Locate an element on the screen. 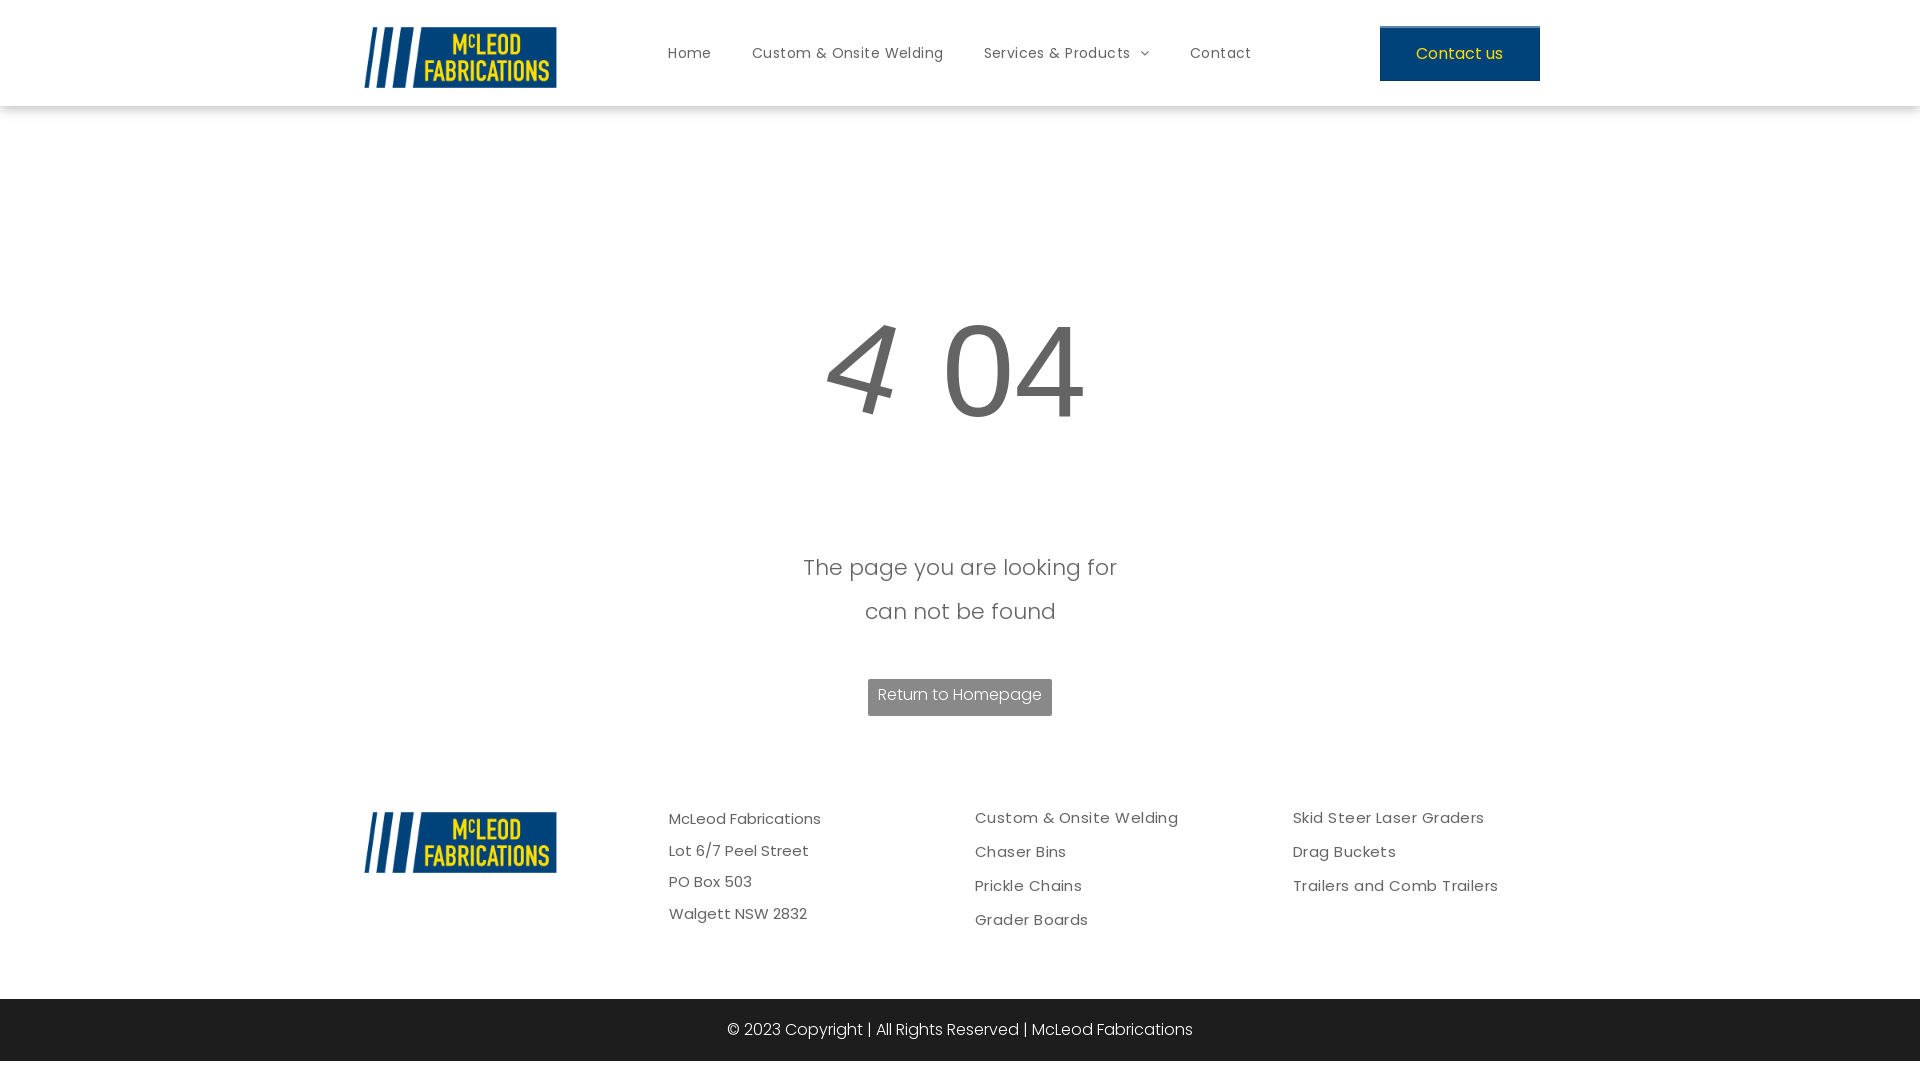 This screenshot has height=1080, width=1920. Trailers and Comb Trailers is located at coordinates (1419, 886).